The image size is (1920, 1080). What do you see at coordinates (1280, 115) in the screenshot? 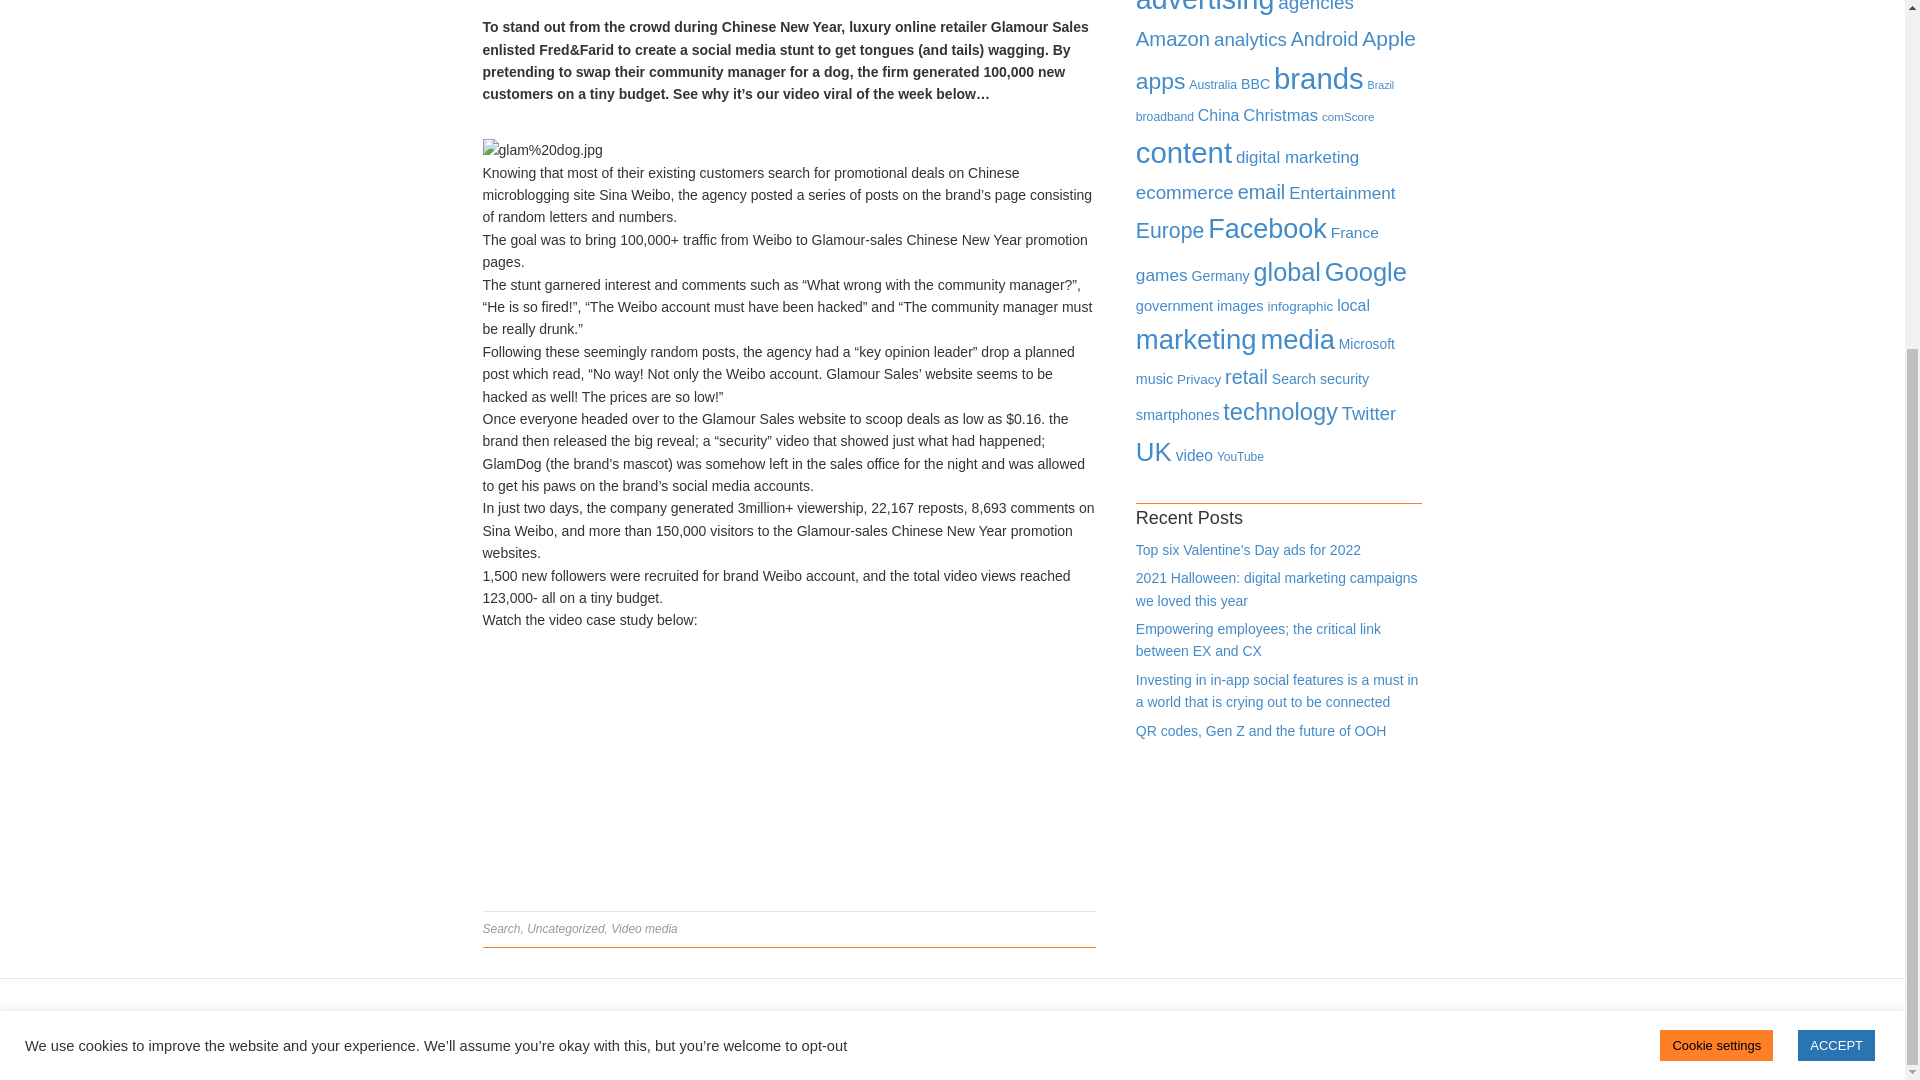
I see `Christmas` at bounding box center [1280, 115].